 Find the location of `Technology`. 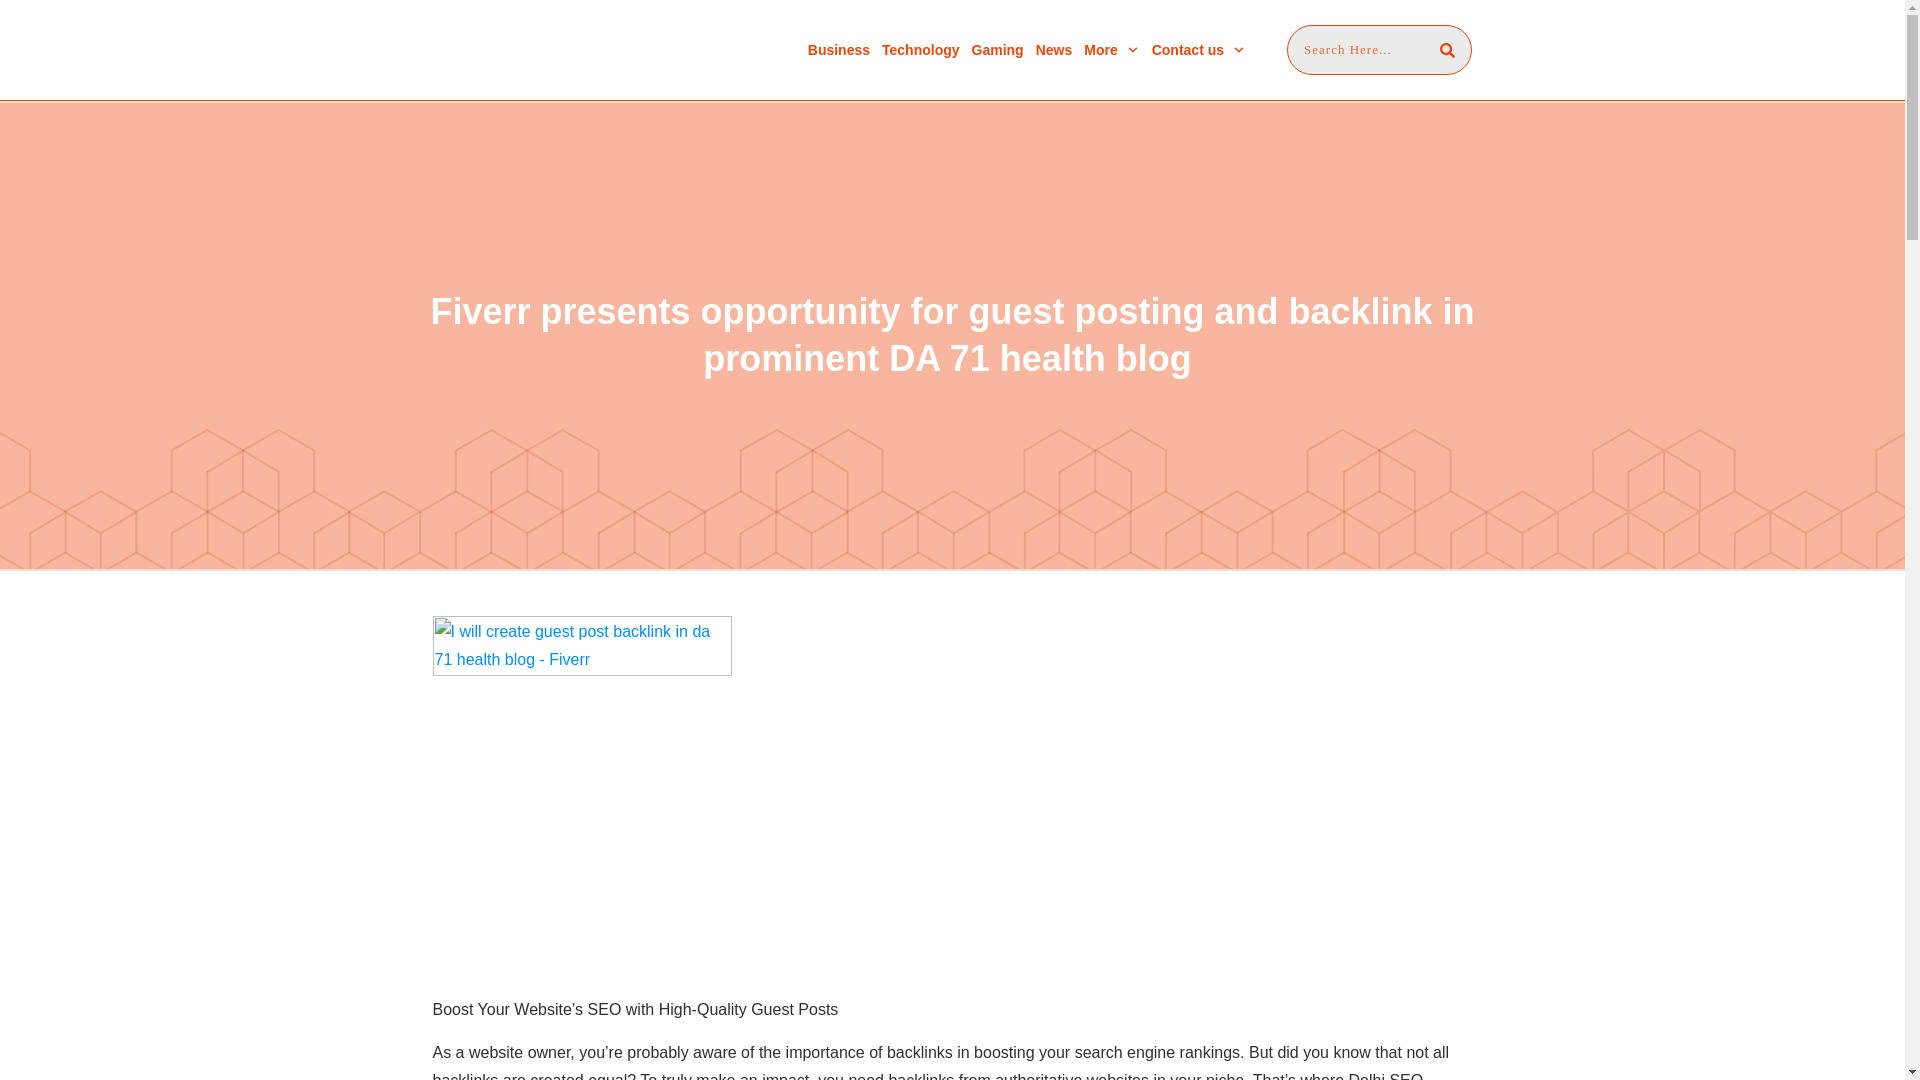

Technology is located at coordinates (920, 49).